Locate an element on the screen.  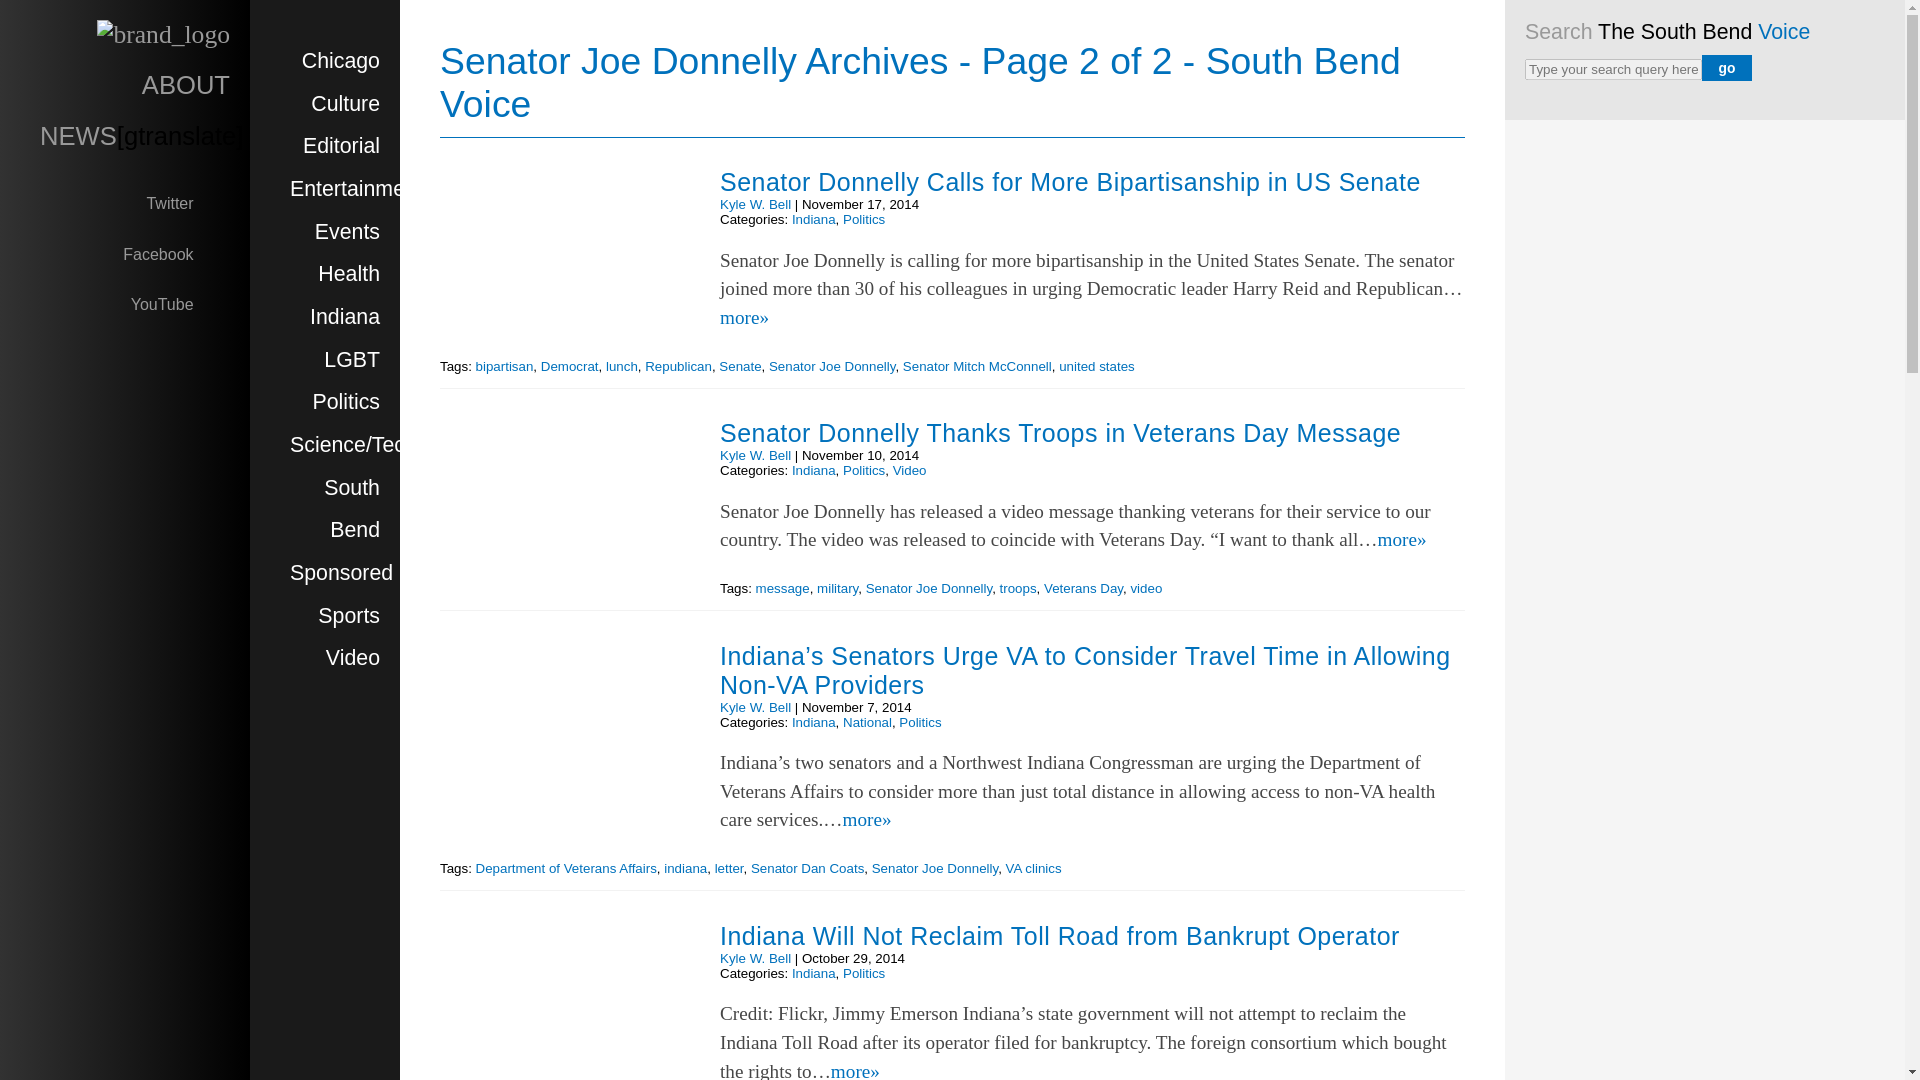
Democrat is located at coordinates (570, 366).